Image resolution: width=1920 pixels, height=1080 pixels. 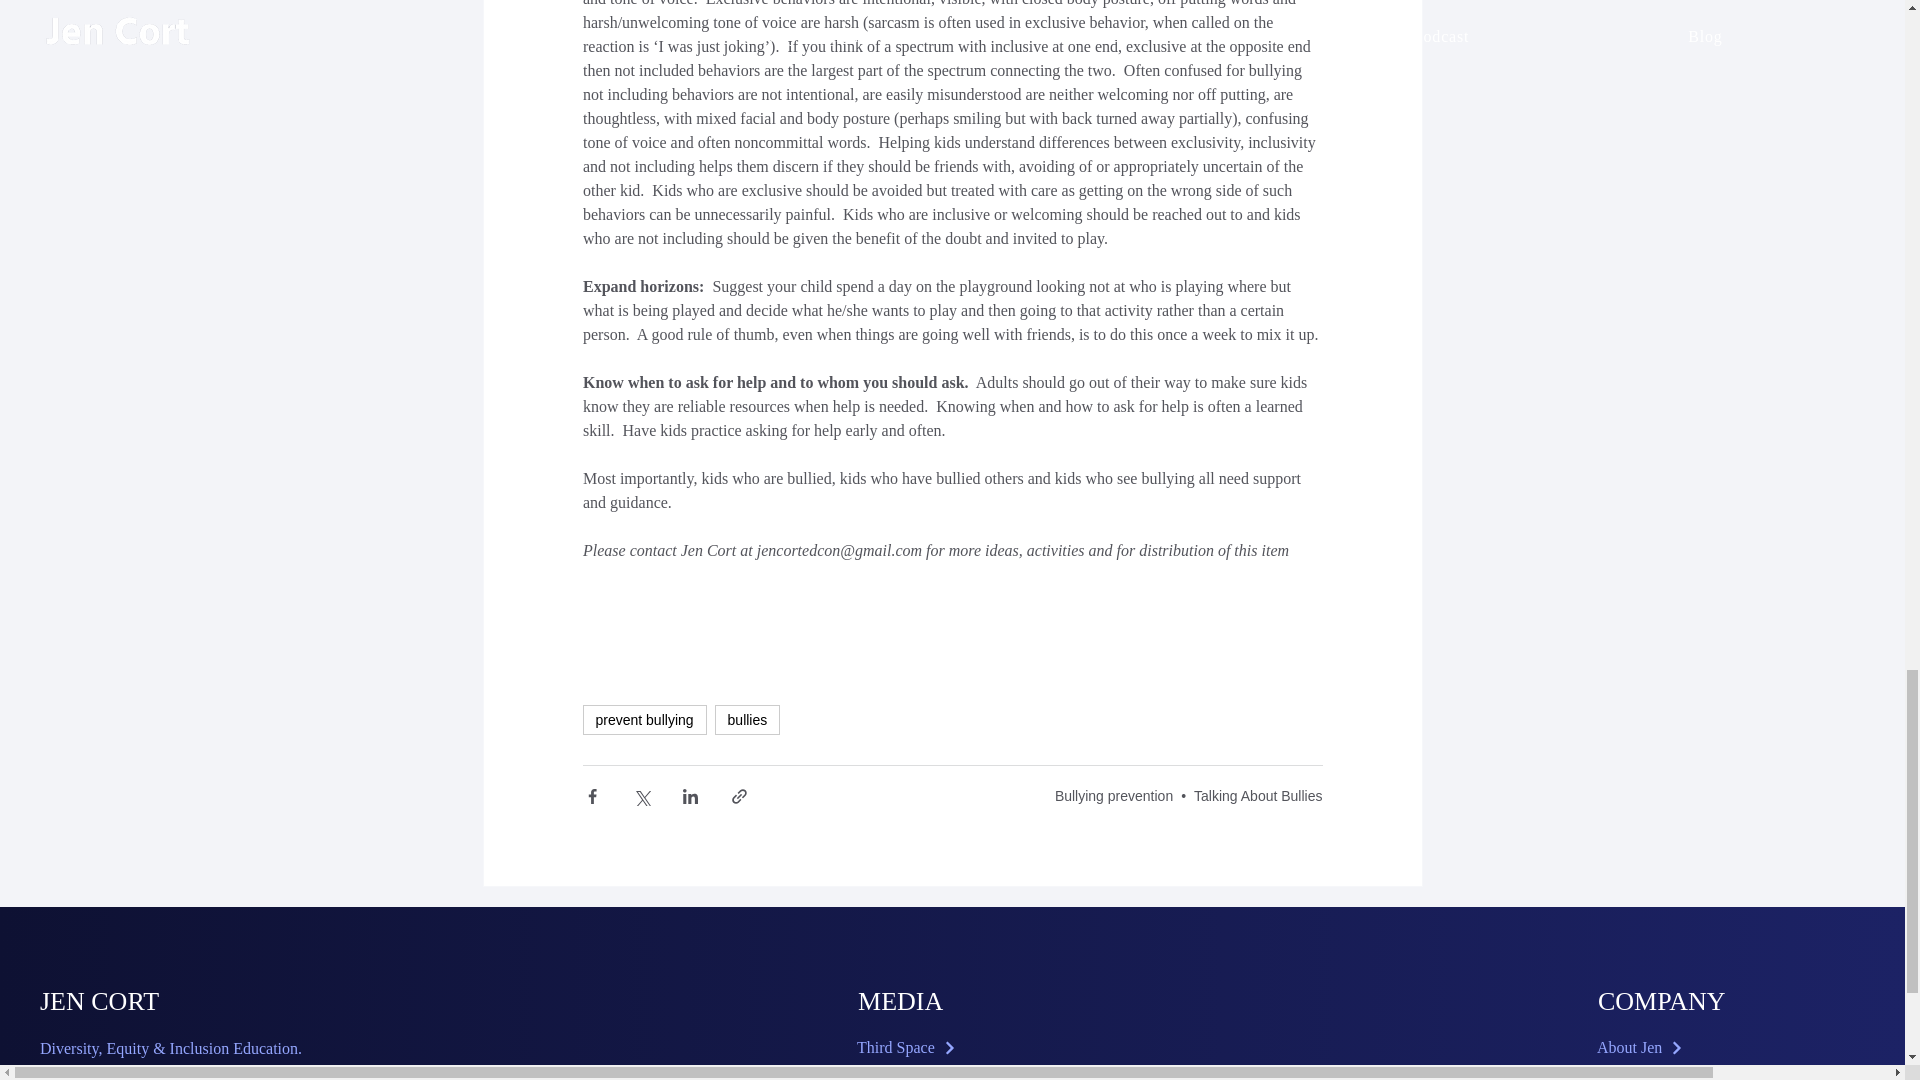 What do you see at coordinates (1258, 796) in the screenshot?
I see `Talking About Bullies` at bounding box center [1258, 796].